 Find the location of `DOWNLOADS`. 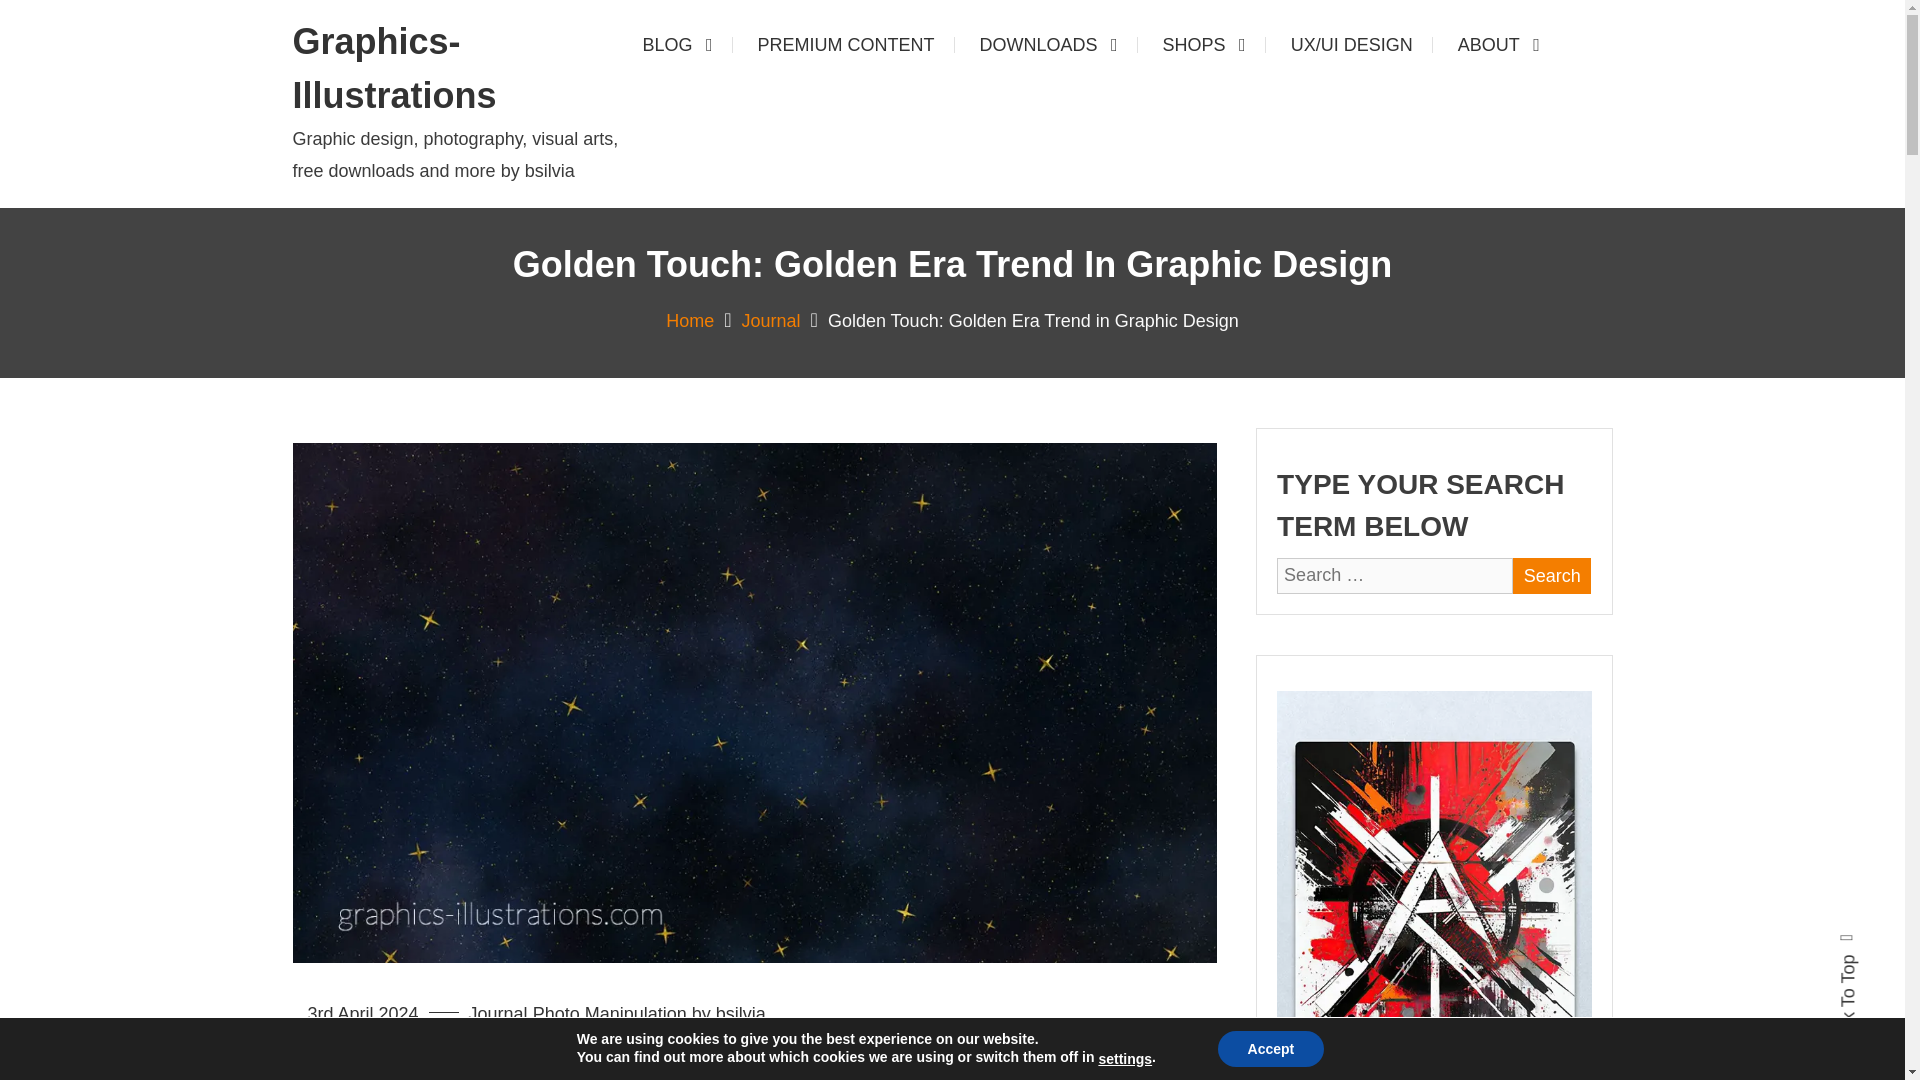

DOWNLOADS is located at coordinates (1049, 44).